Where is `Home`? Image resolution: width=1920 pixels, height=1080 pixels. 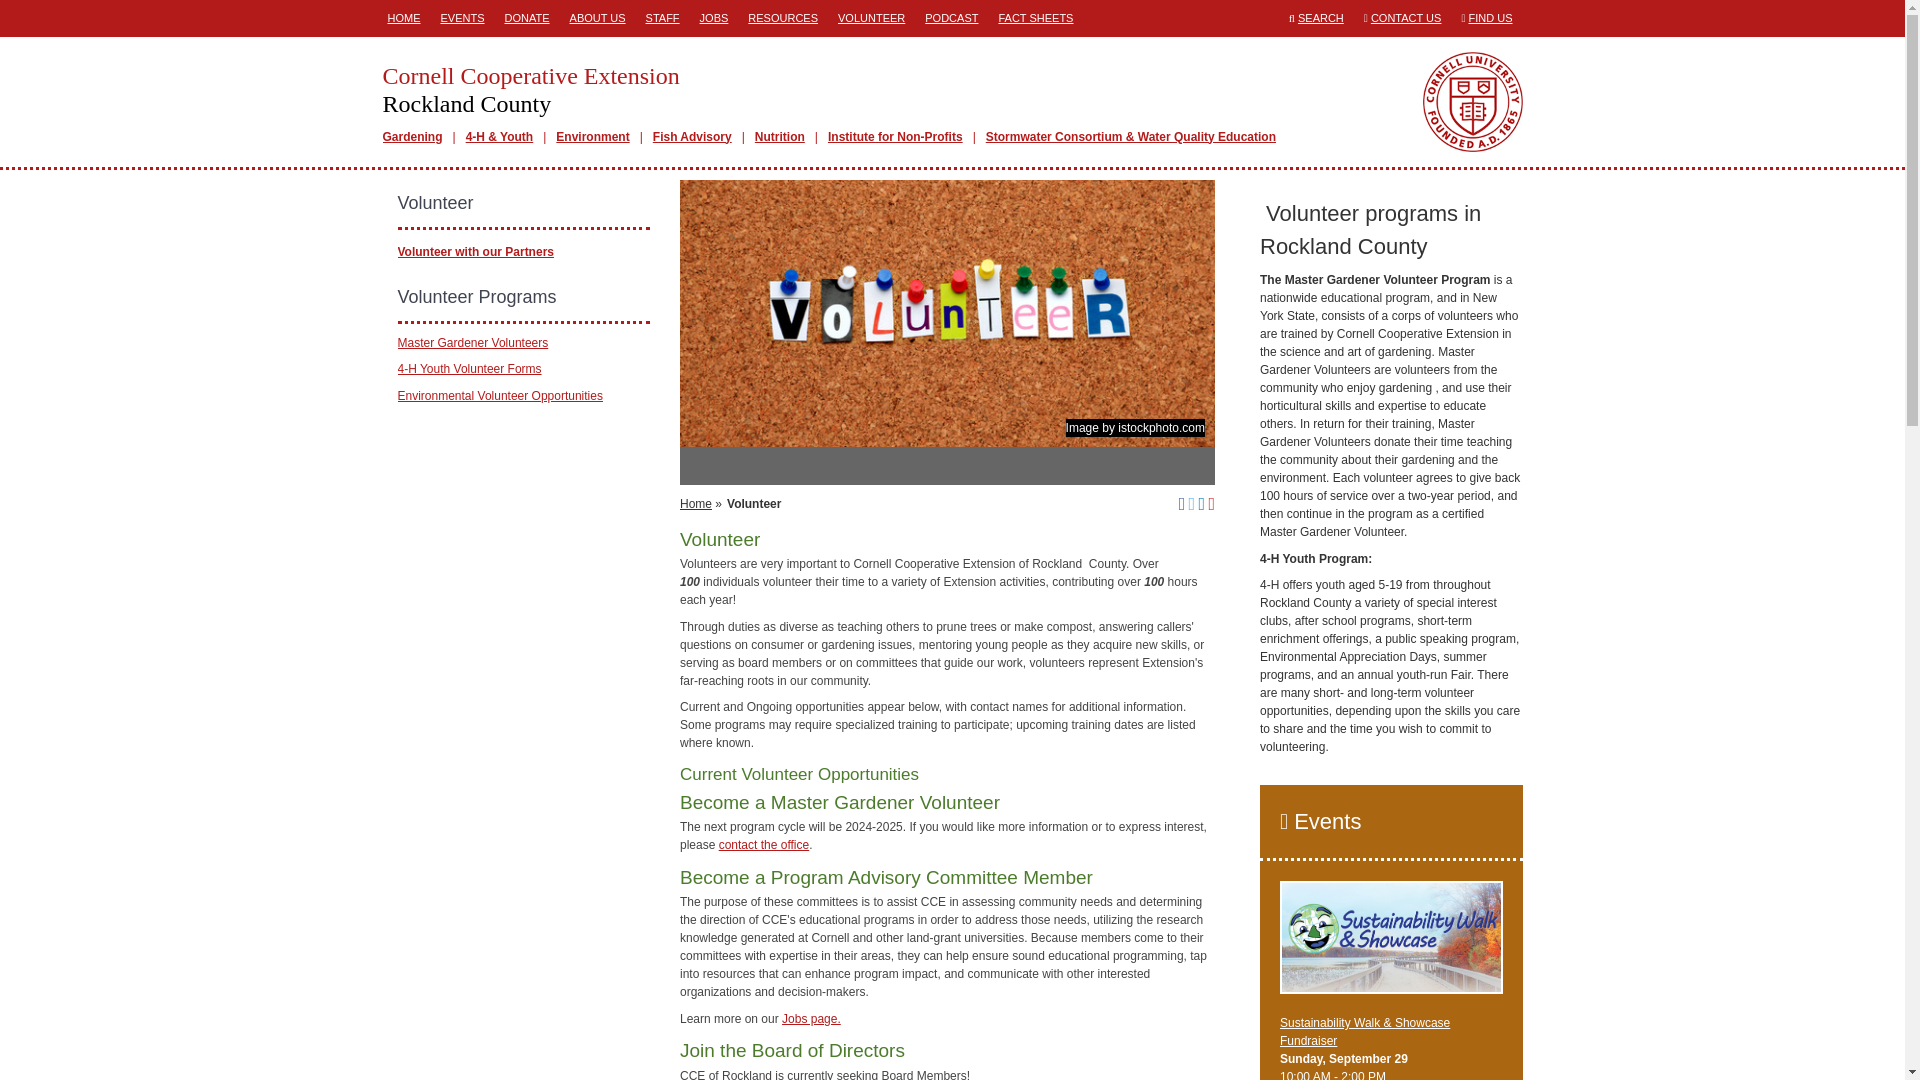
Home is located at coordinates (696, 503).